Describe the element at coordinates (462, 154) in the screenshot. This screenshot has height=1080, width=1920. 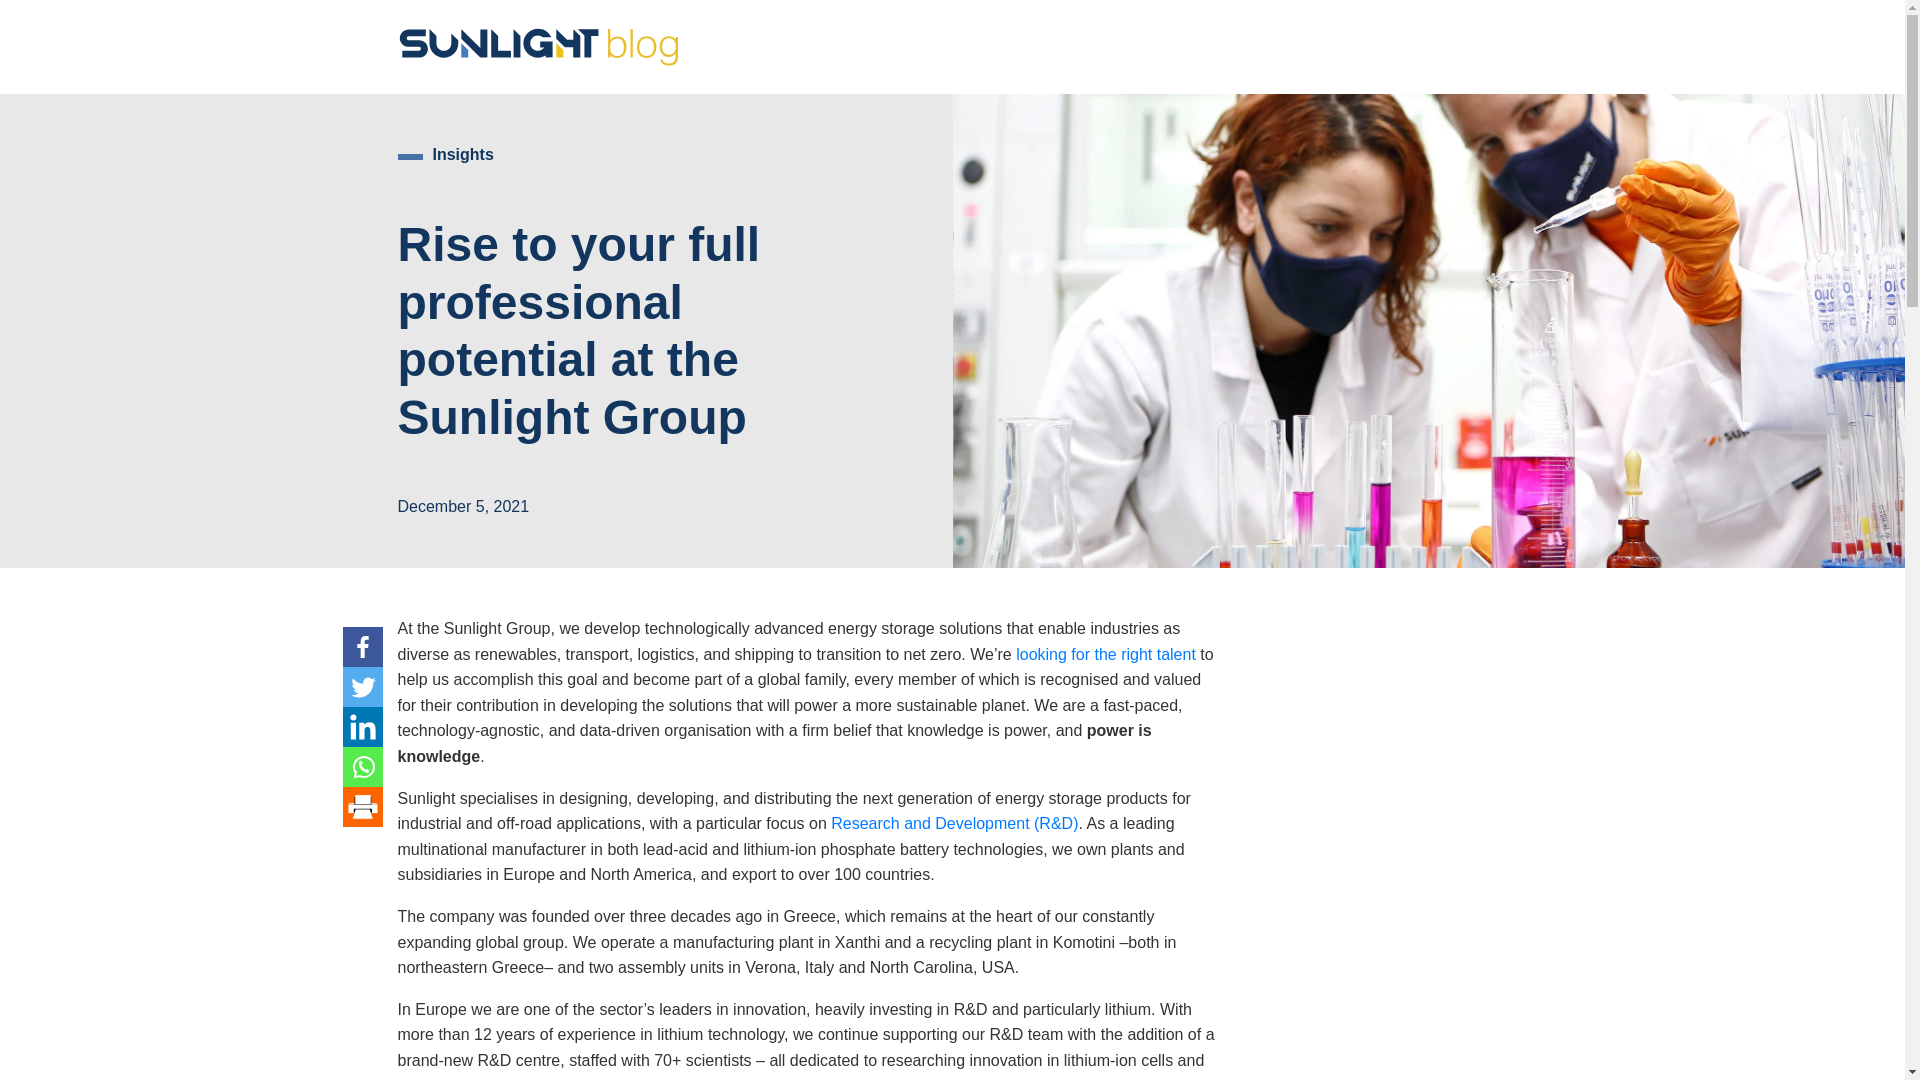
I see `Insights` at that location.